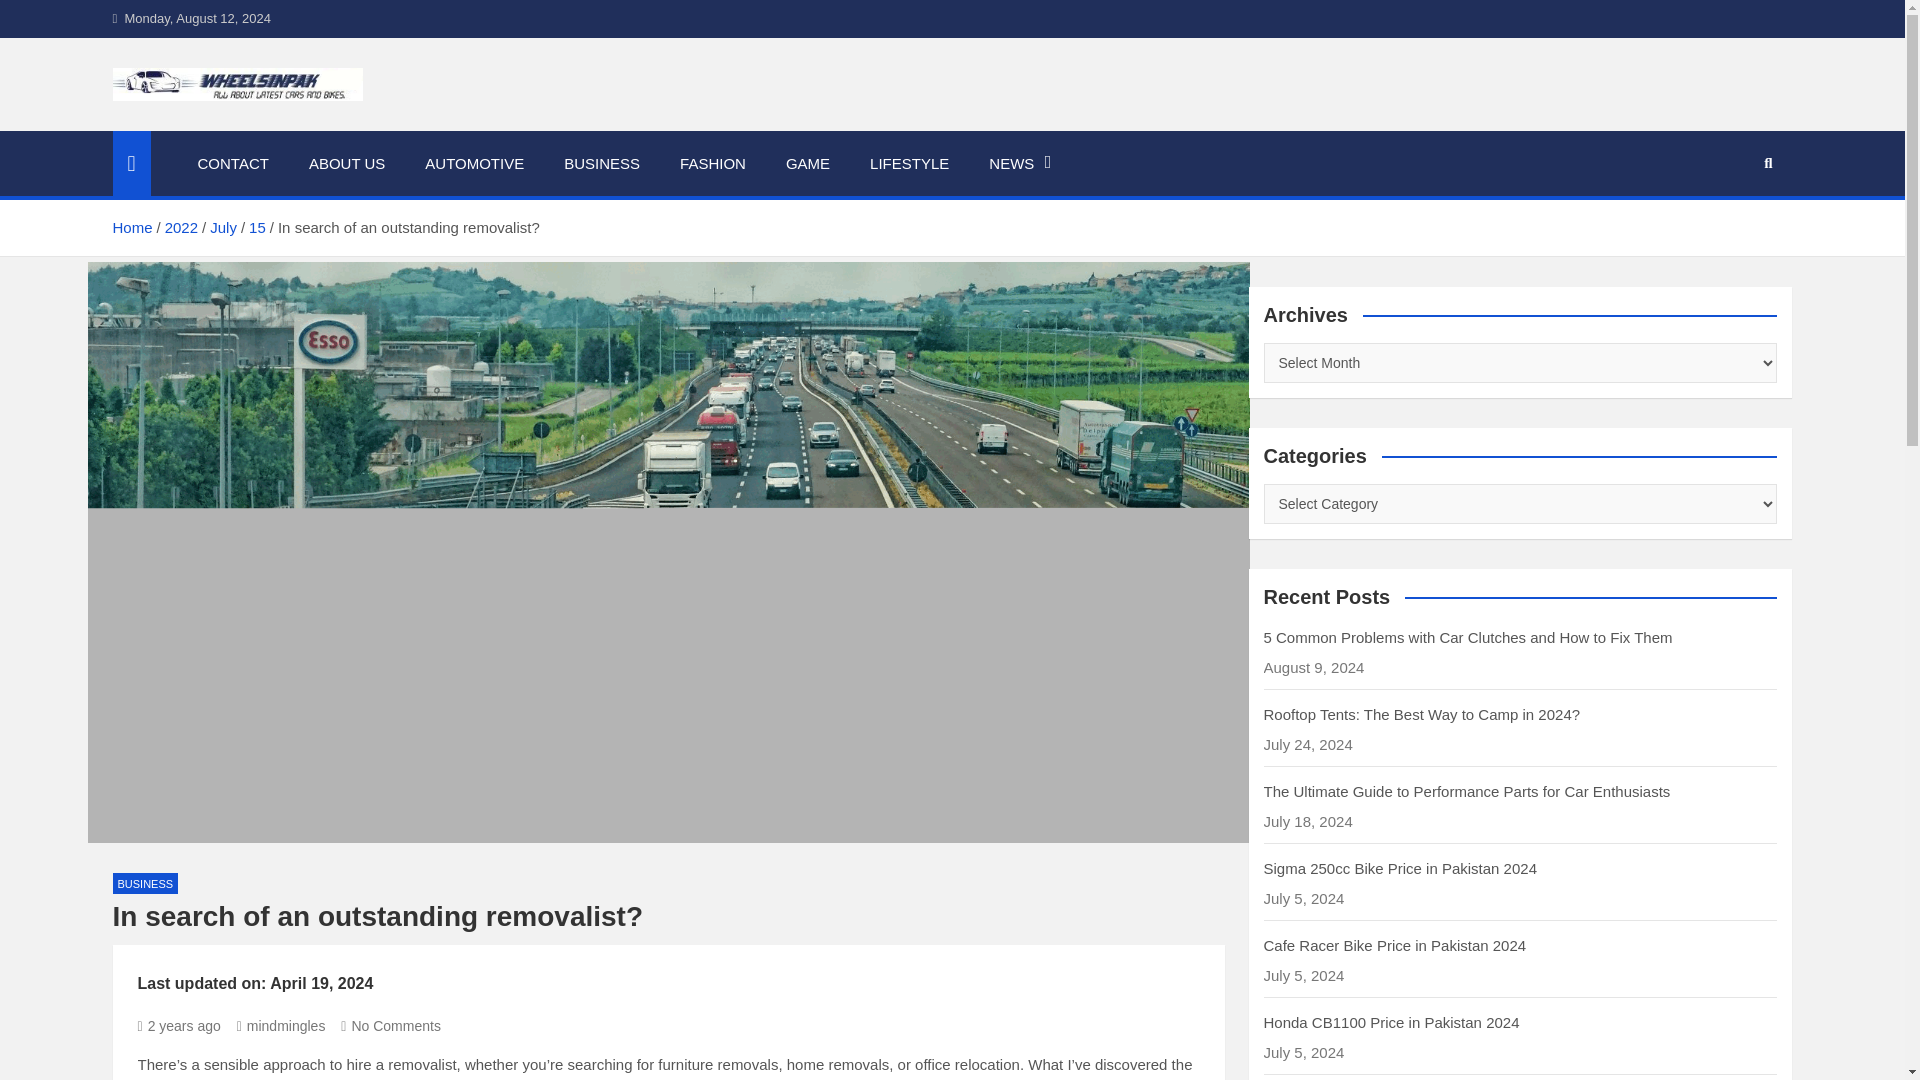  I want to click on BUSINESS, so click(144, 883).